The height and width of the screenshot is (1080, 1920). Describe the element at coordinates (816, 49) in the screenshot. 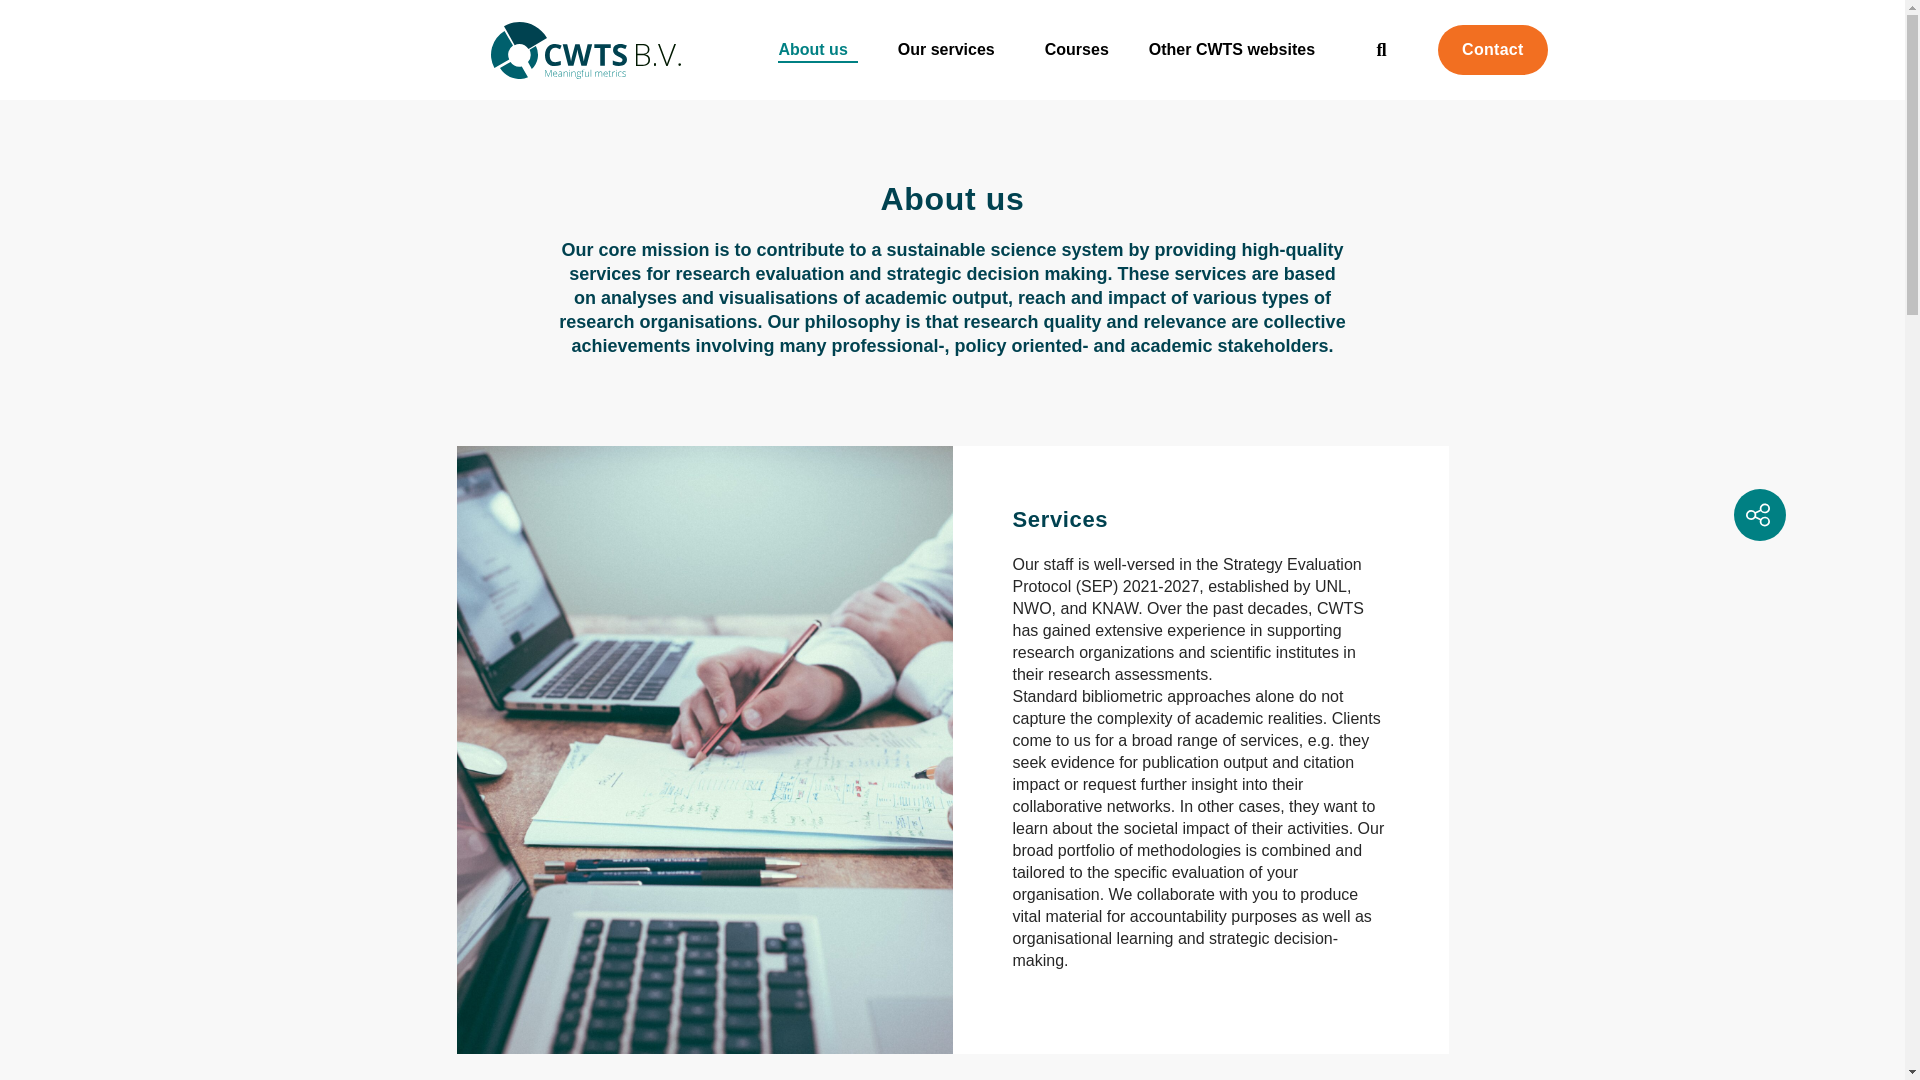

I see `About us` at that location.